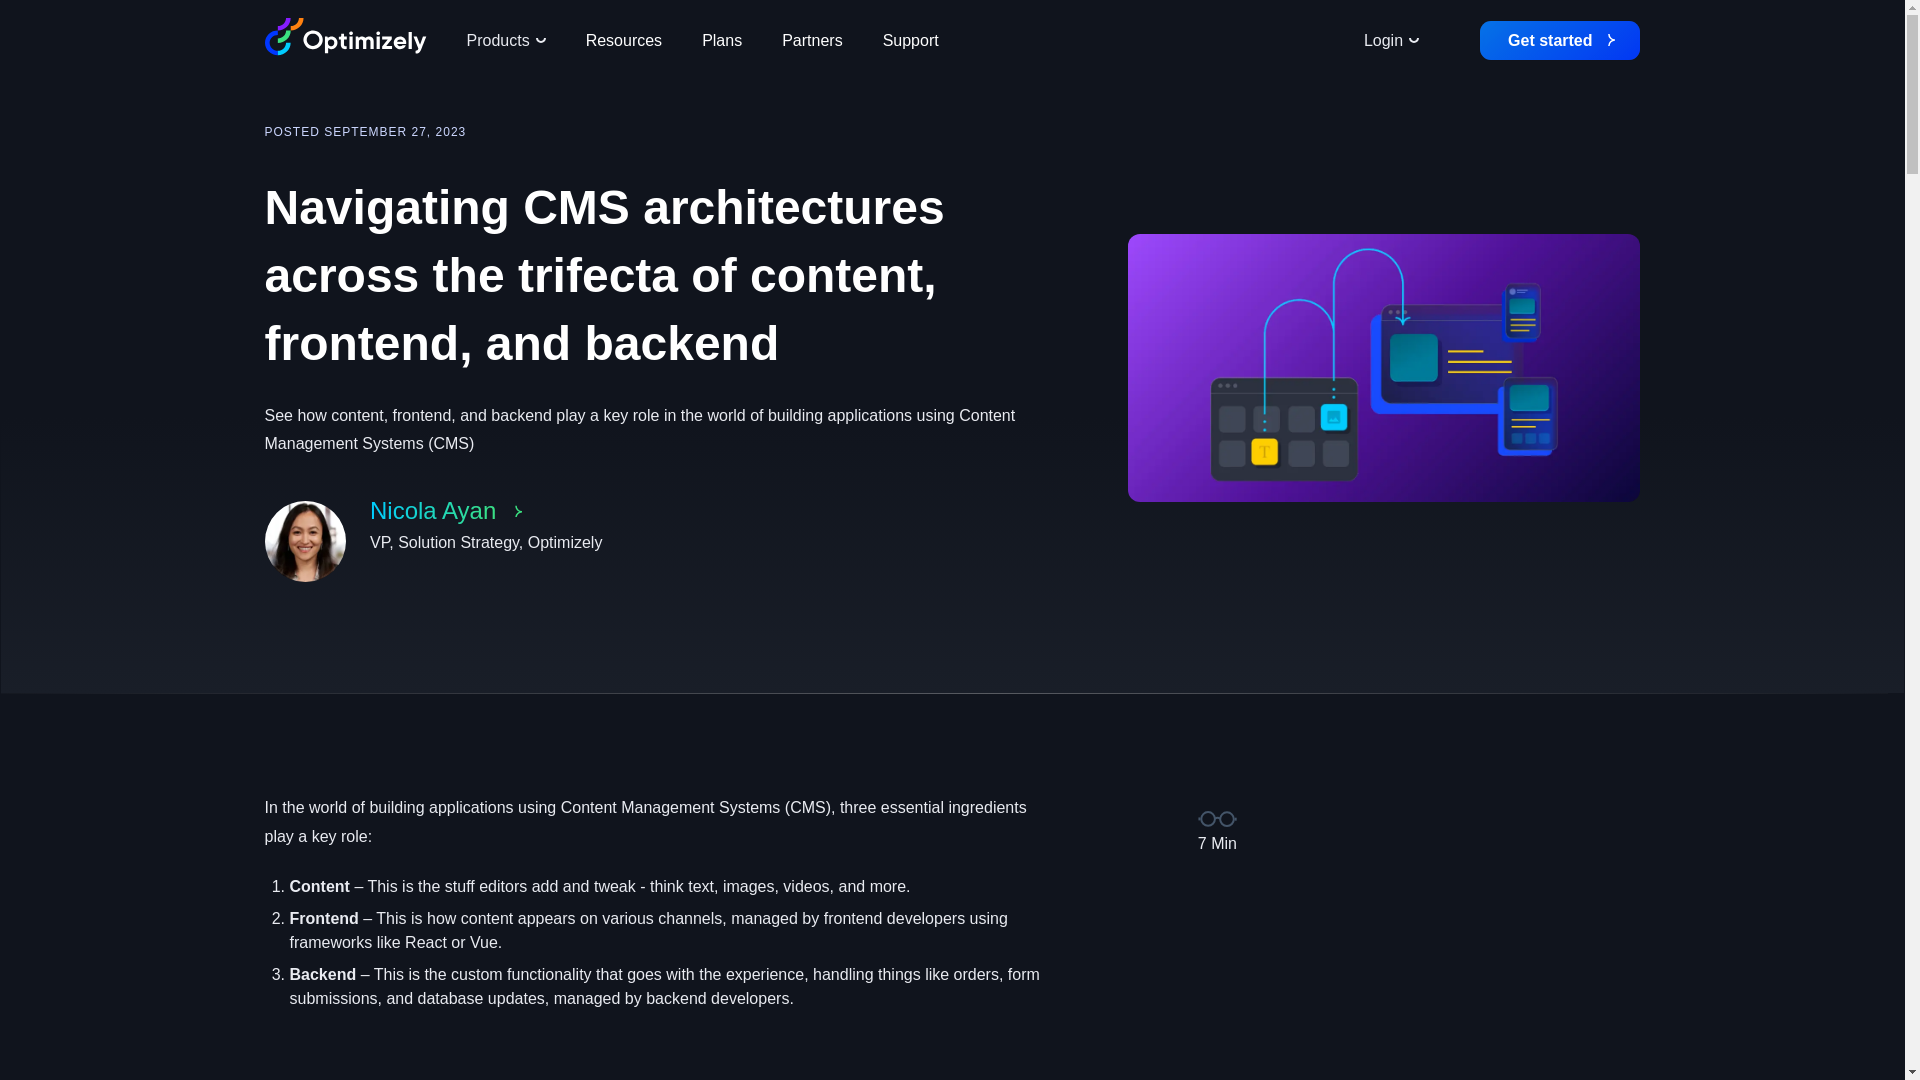  Describe the element at coordinates (660, 550) in the screenshot. I see `Support` at that location.